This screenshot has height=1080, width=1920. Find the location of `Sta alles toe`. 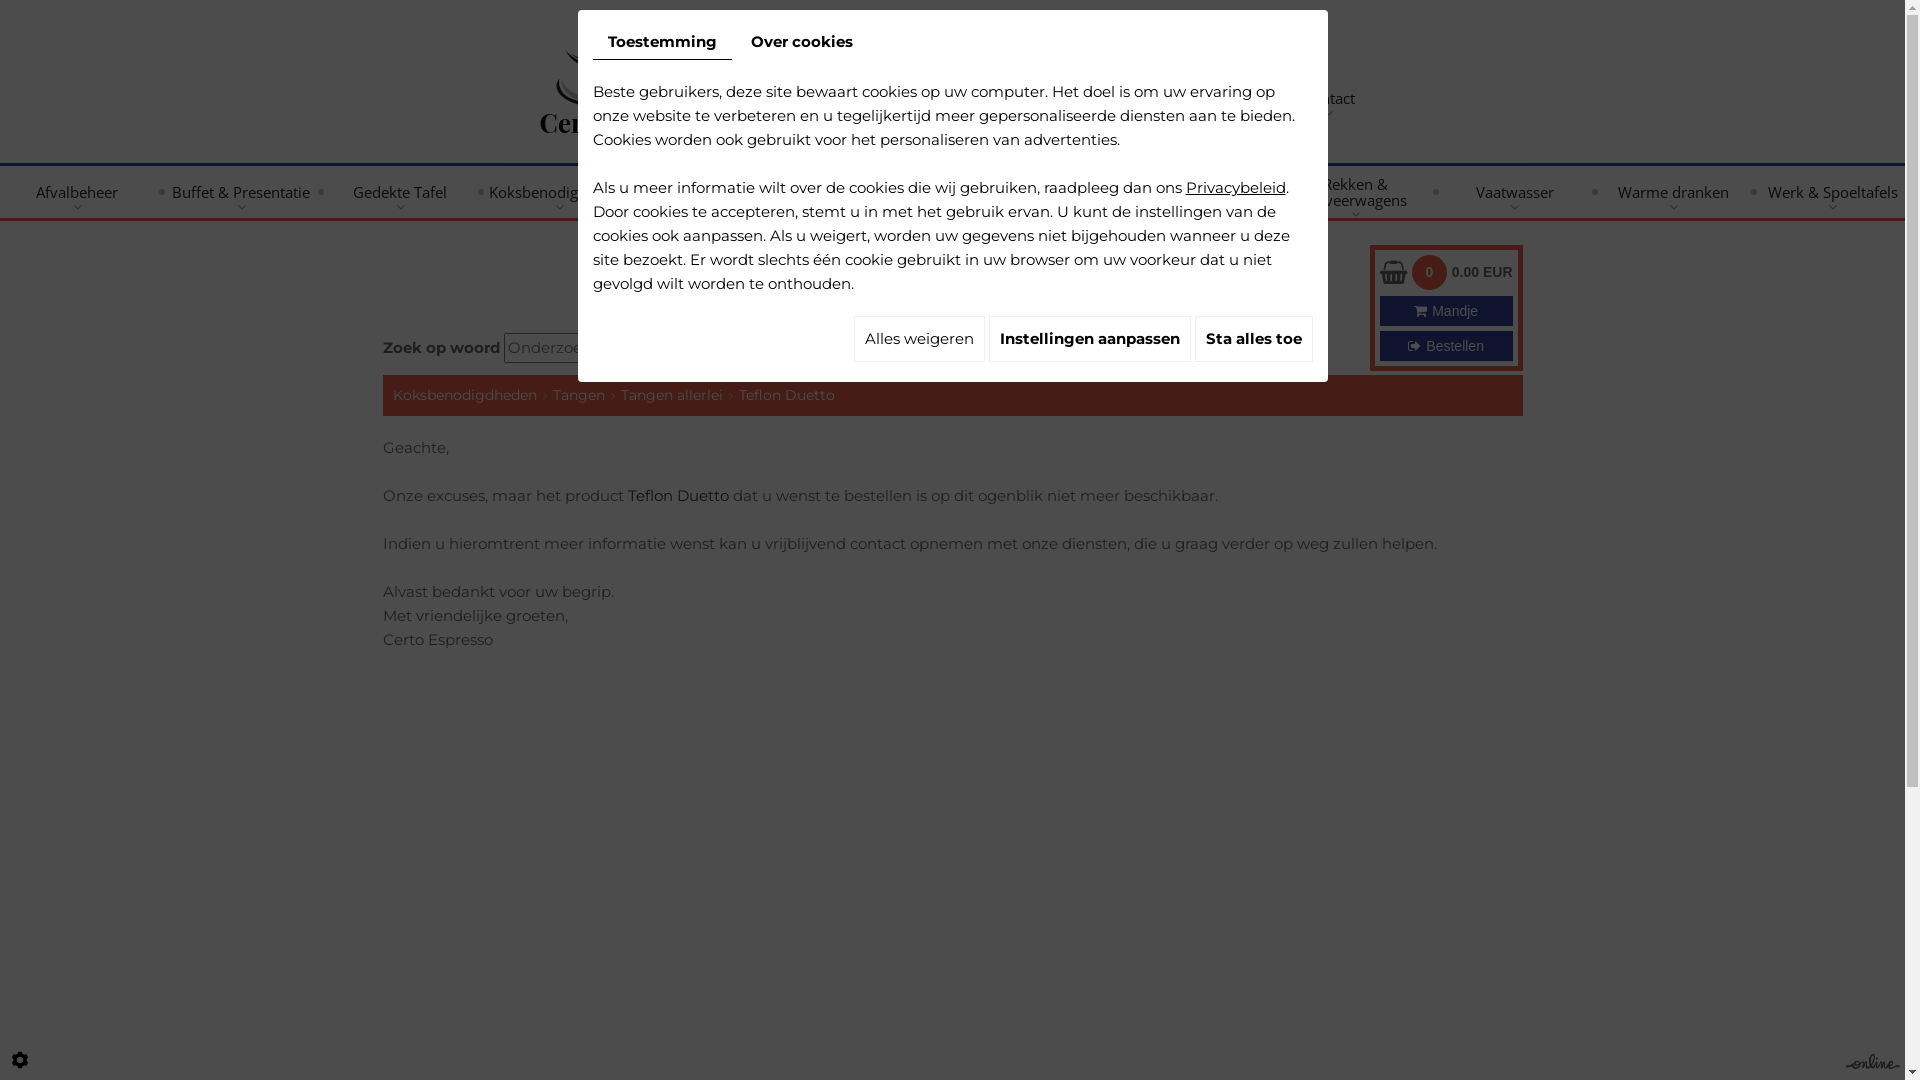

Sta alles toe is located at coordinates (1253, 339).